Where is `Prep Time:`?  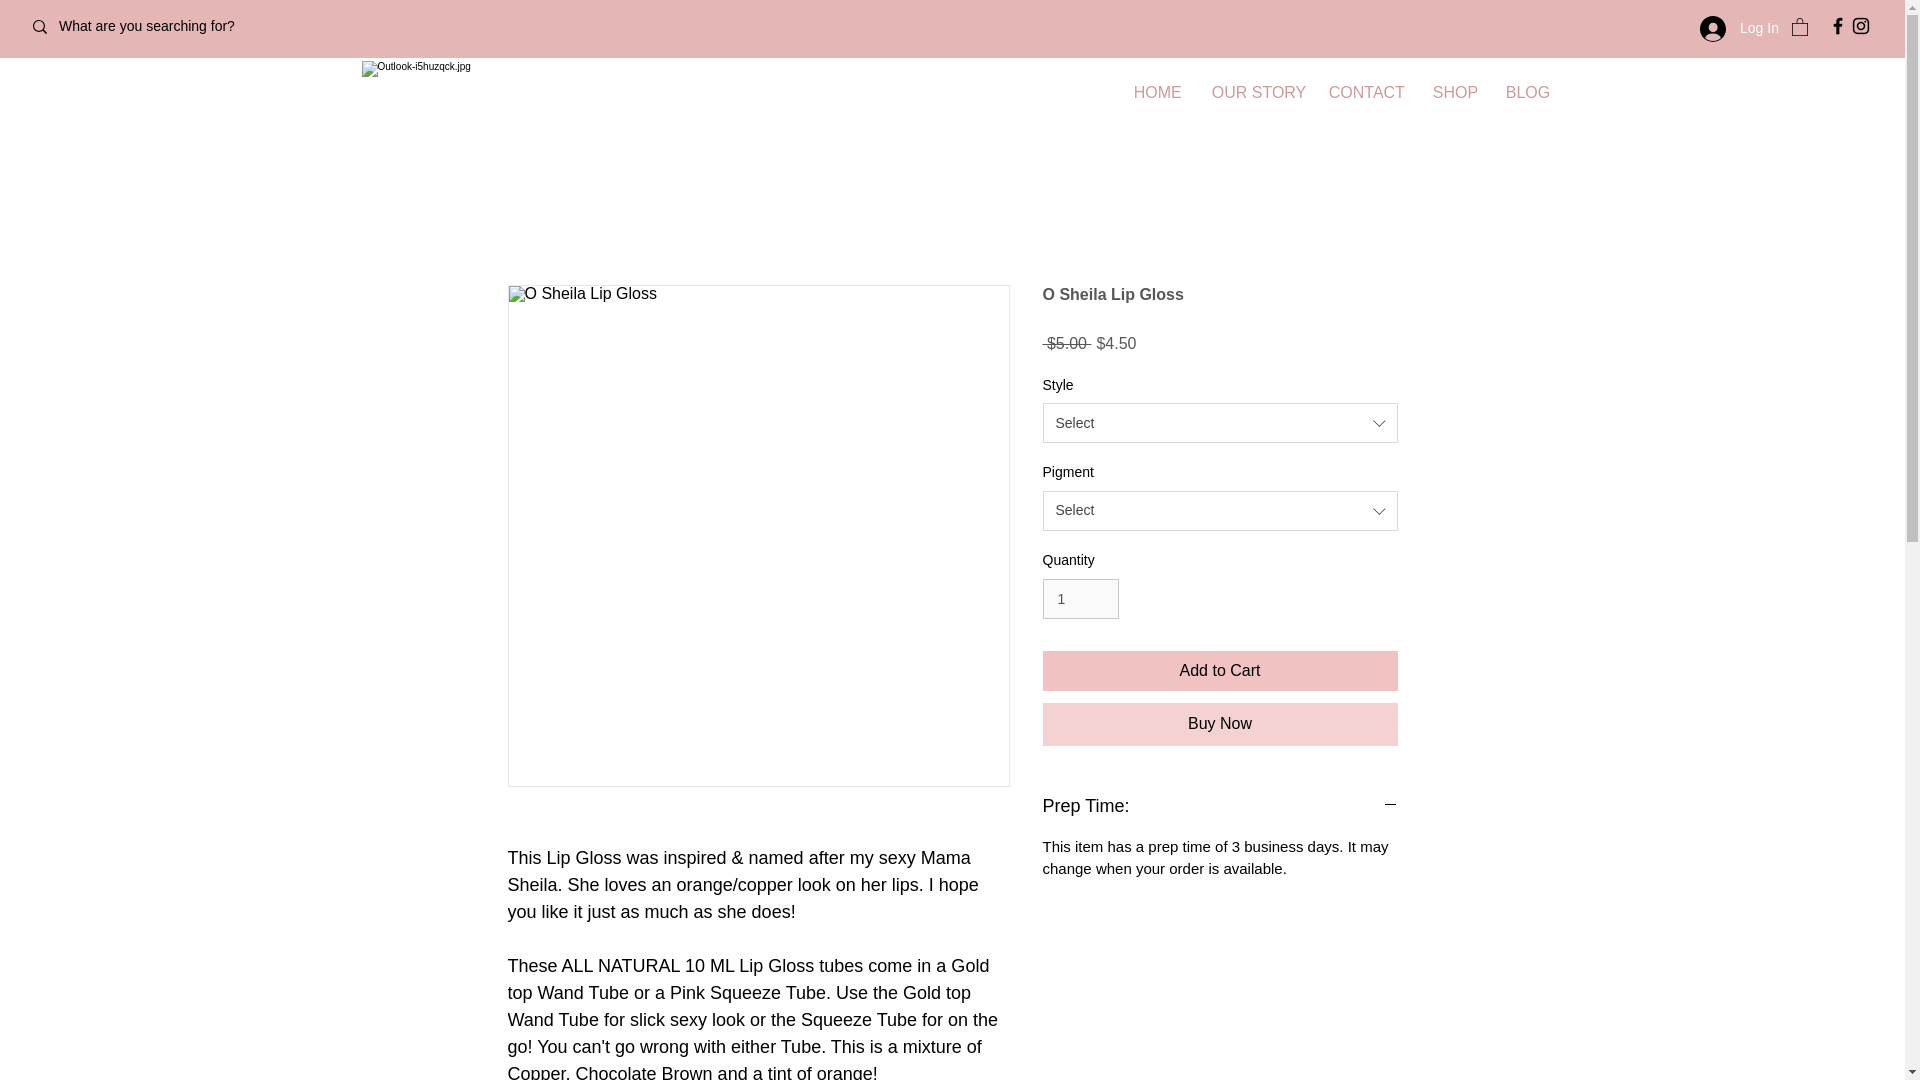
Prep Time: is located at coordinates (1220, 806).